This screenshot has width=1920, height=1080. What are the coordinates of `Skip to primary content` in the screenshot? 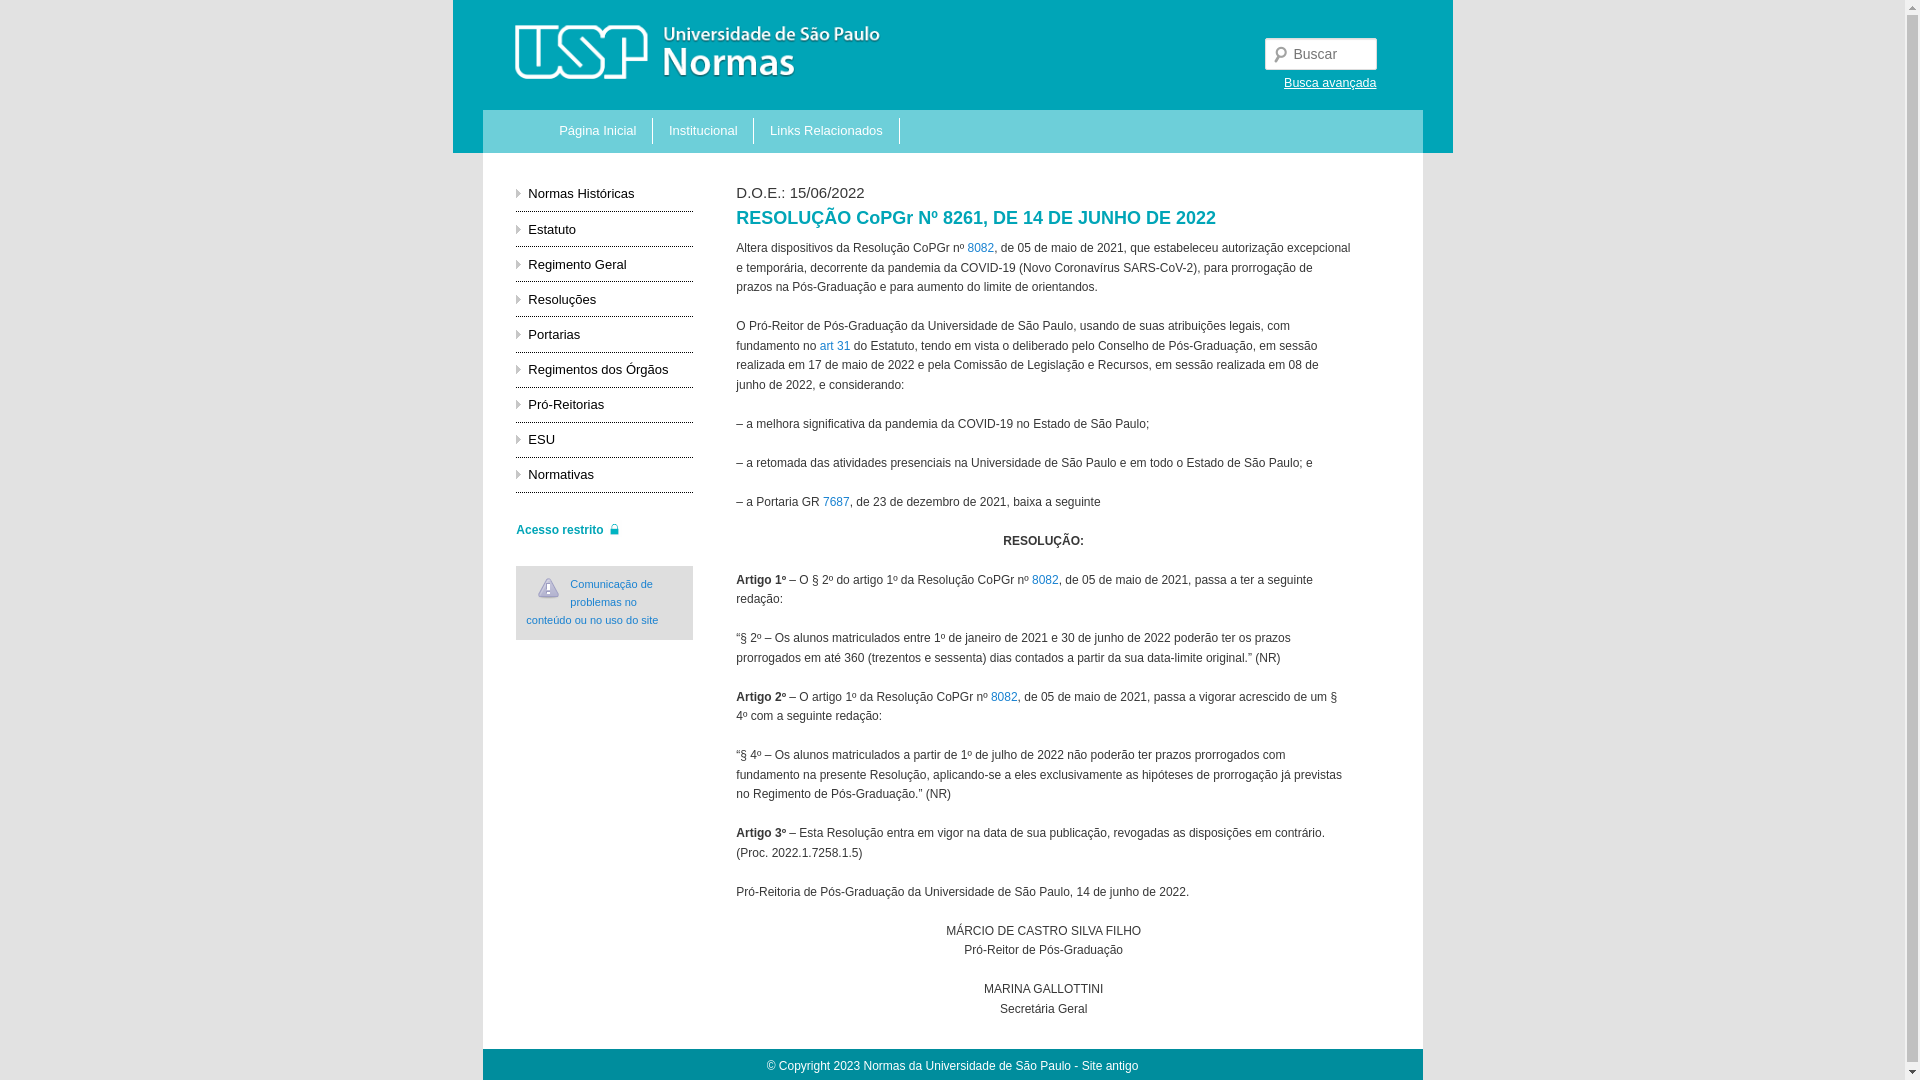 It's located at (650, 125).